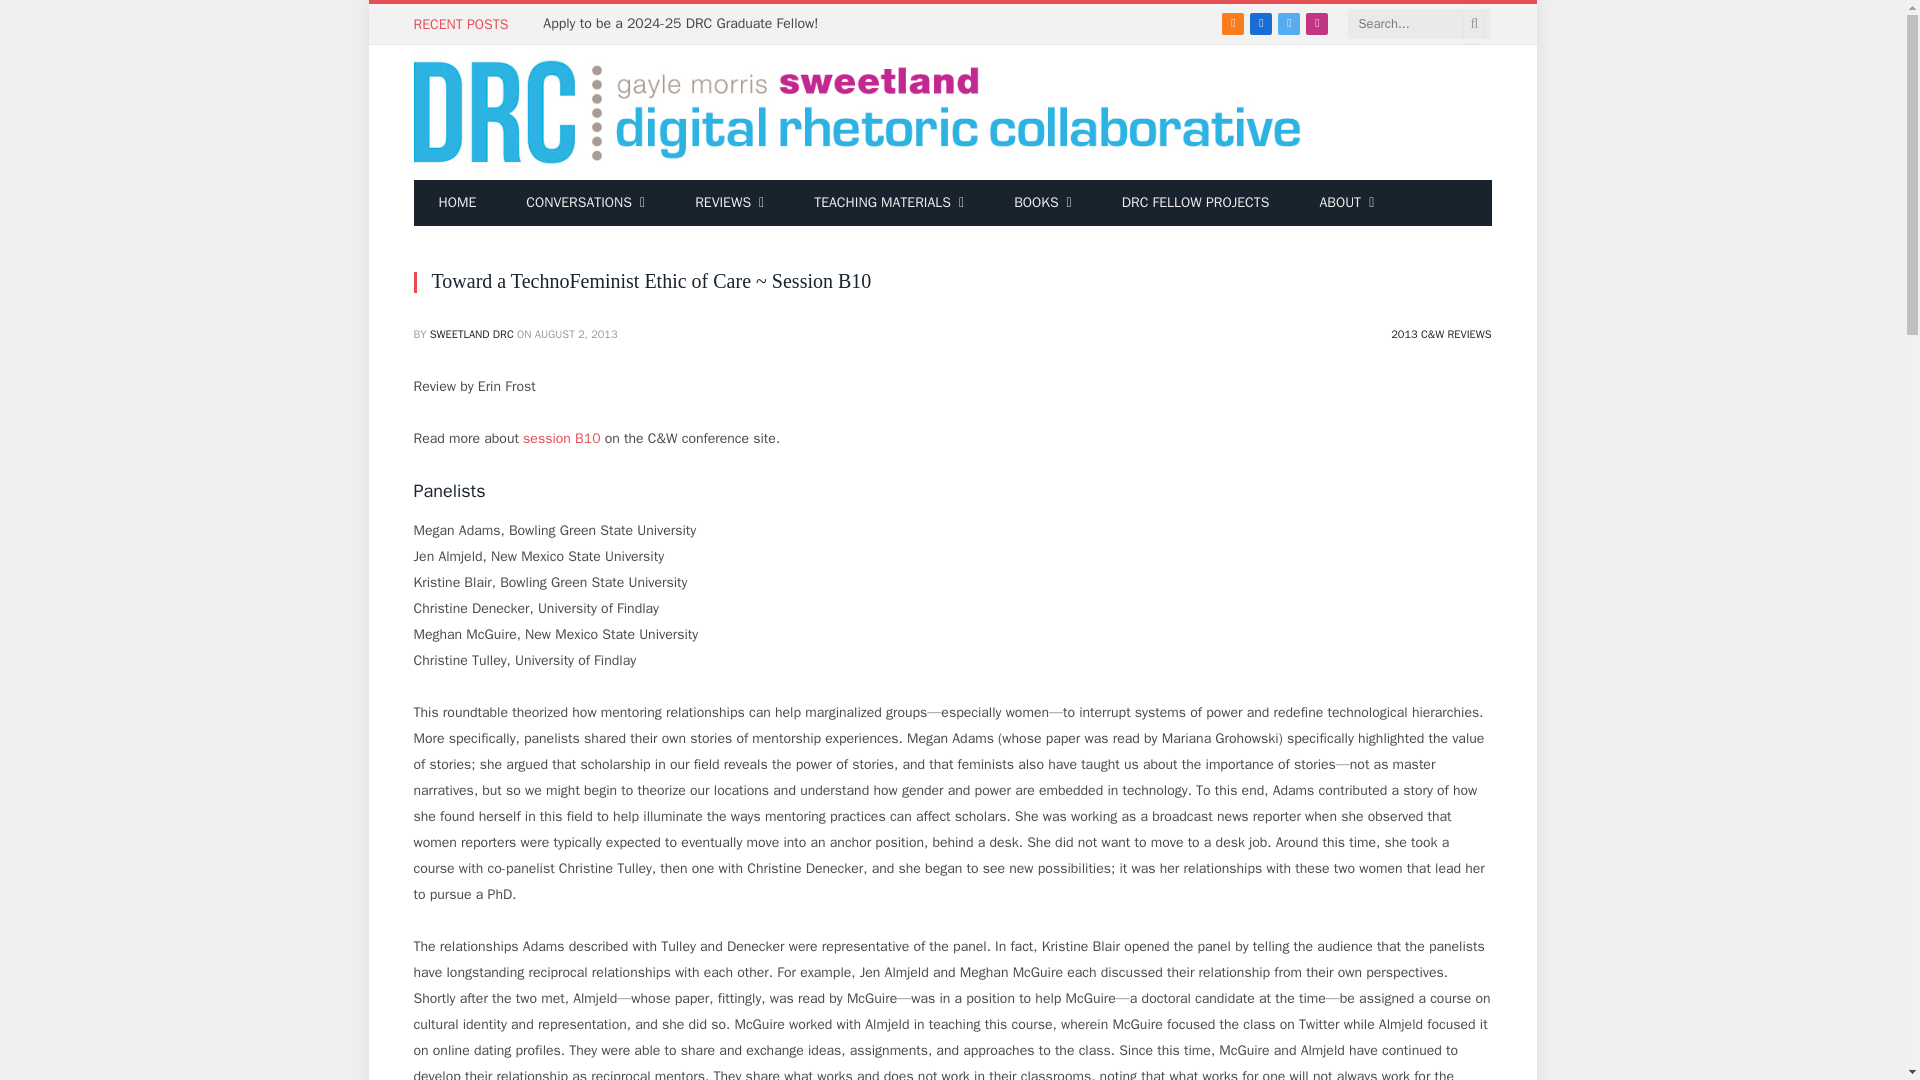 The width and height of the screenshot is (1920, 1080). Describe the element at coordinates (730, 202) in the screenshot. I see `REVIEWS` at that location.